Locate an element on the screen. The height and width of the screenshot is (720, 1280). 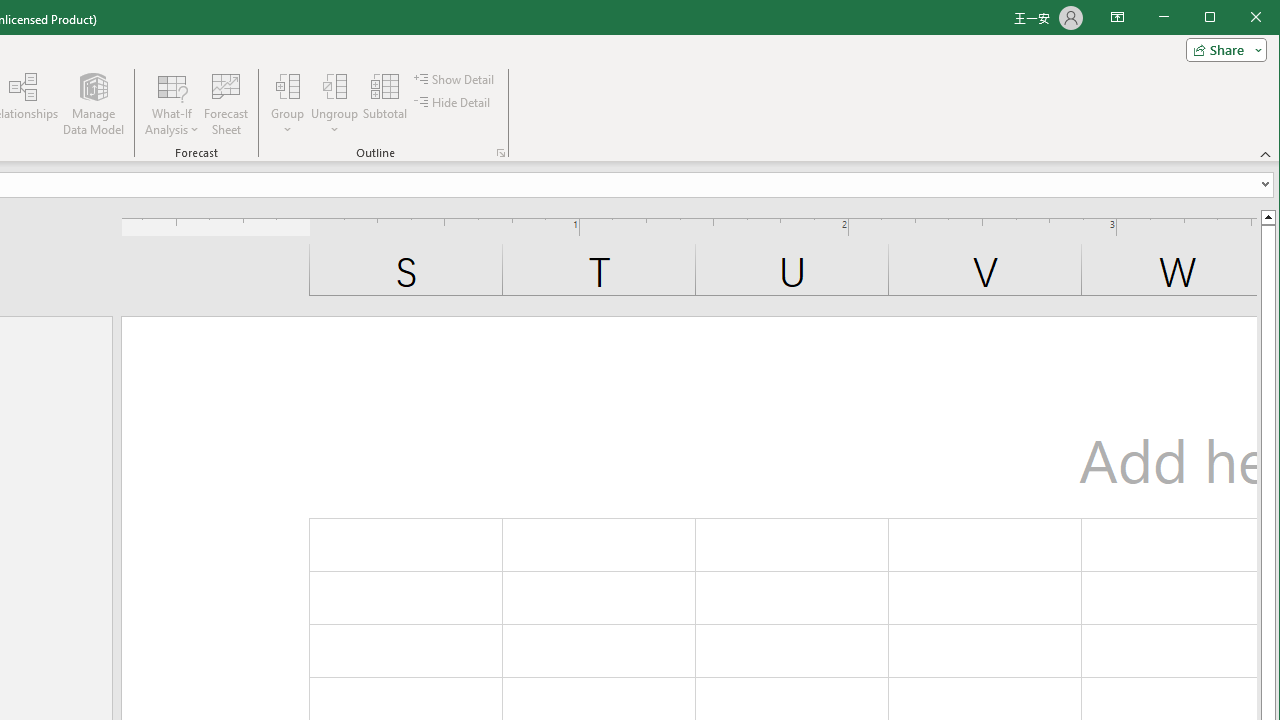
Collapse the Ribbon is located at coordinates (1266, 154).